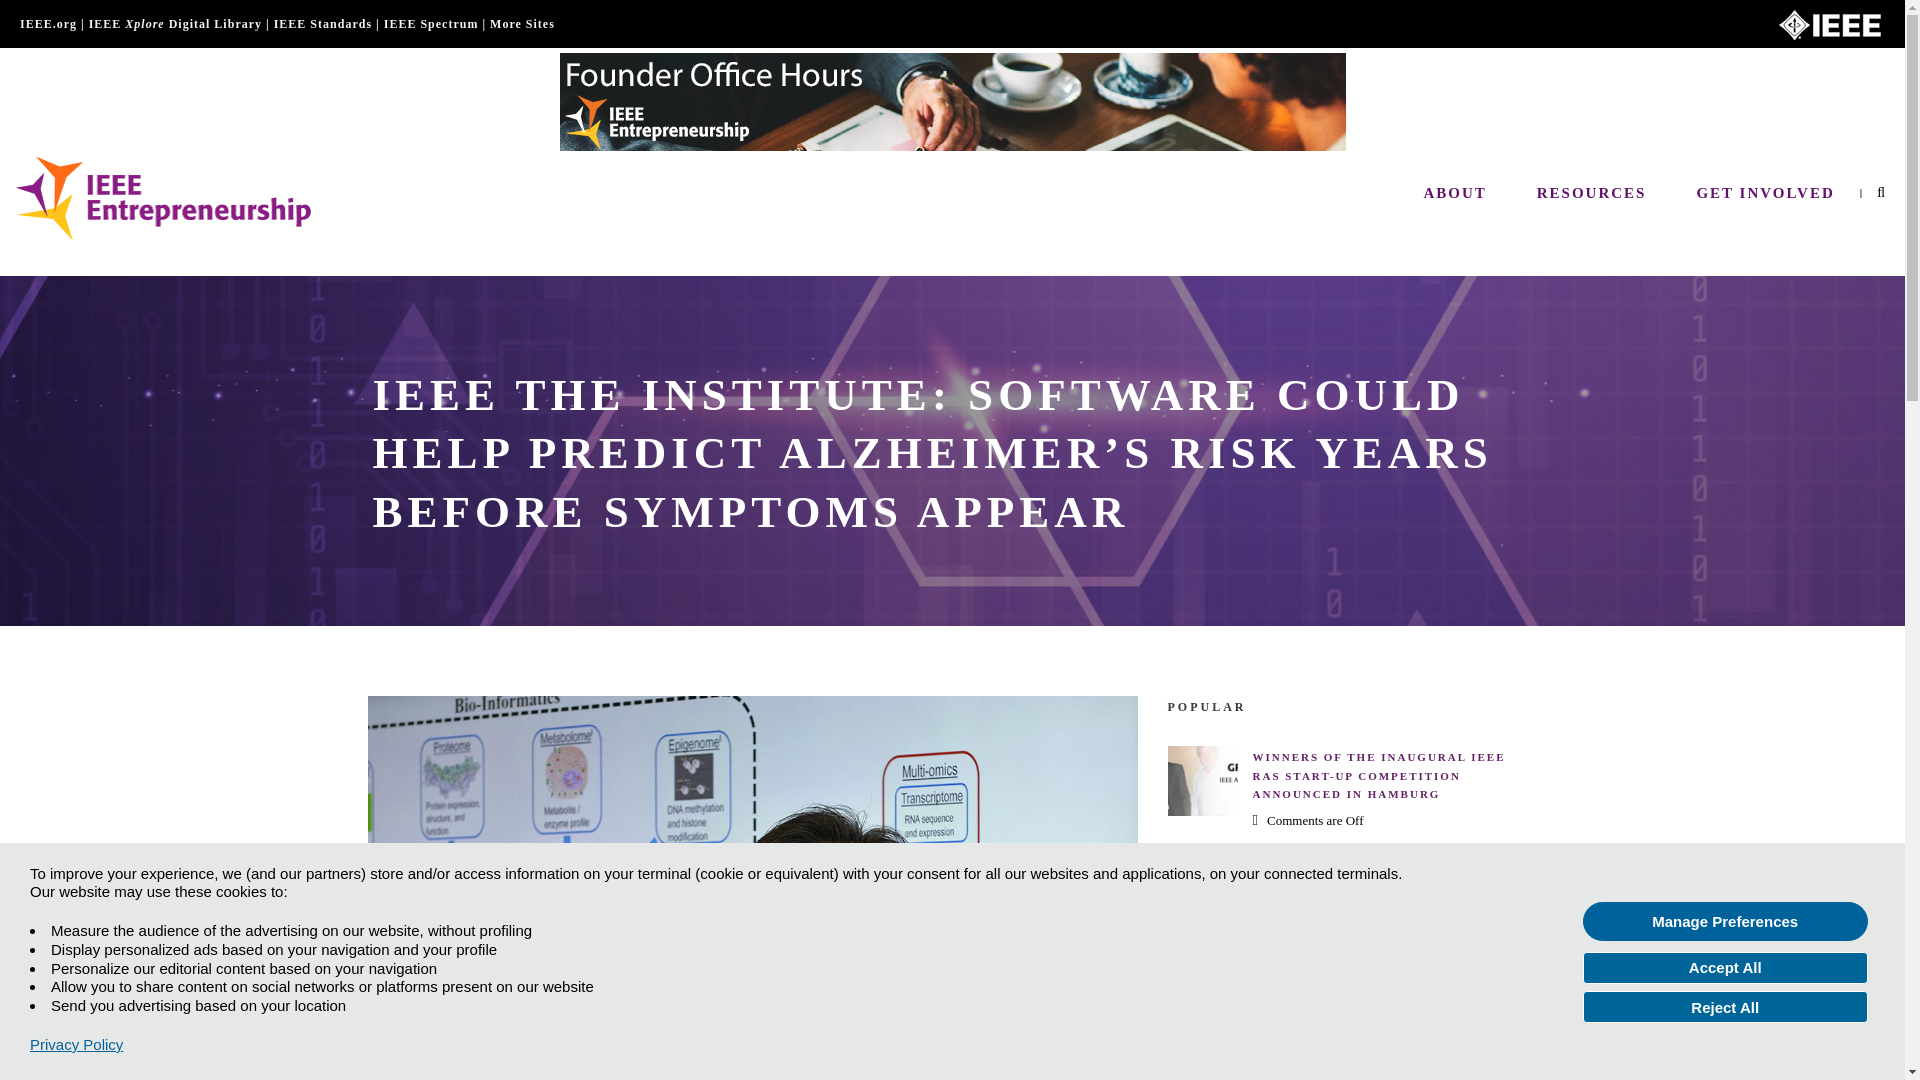 The image size is (1920, 1080). Describe the element at coordinates (1454, 194) in the screenshot. I see `ABOUT` at that location.